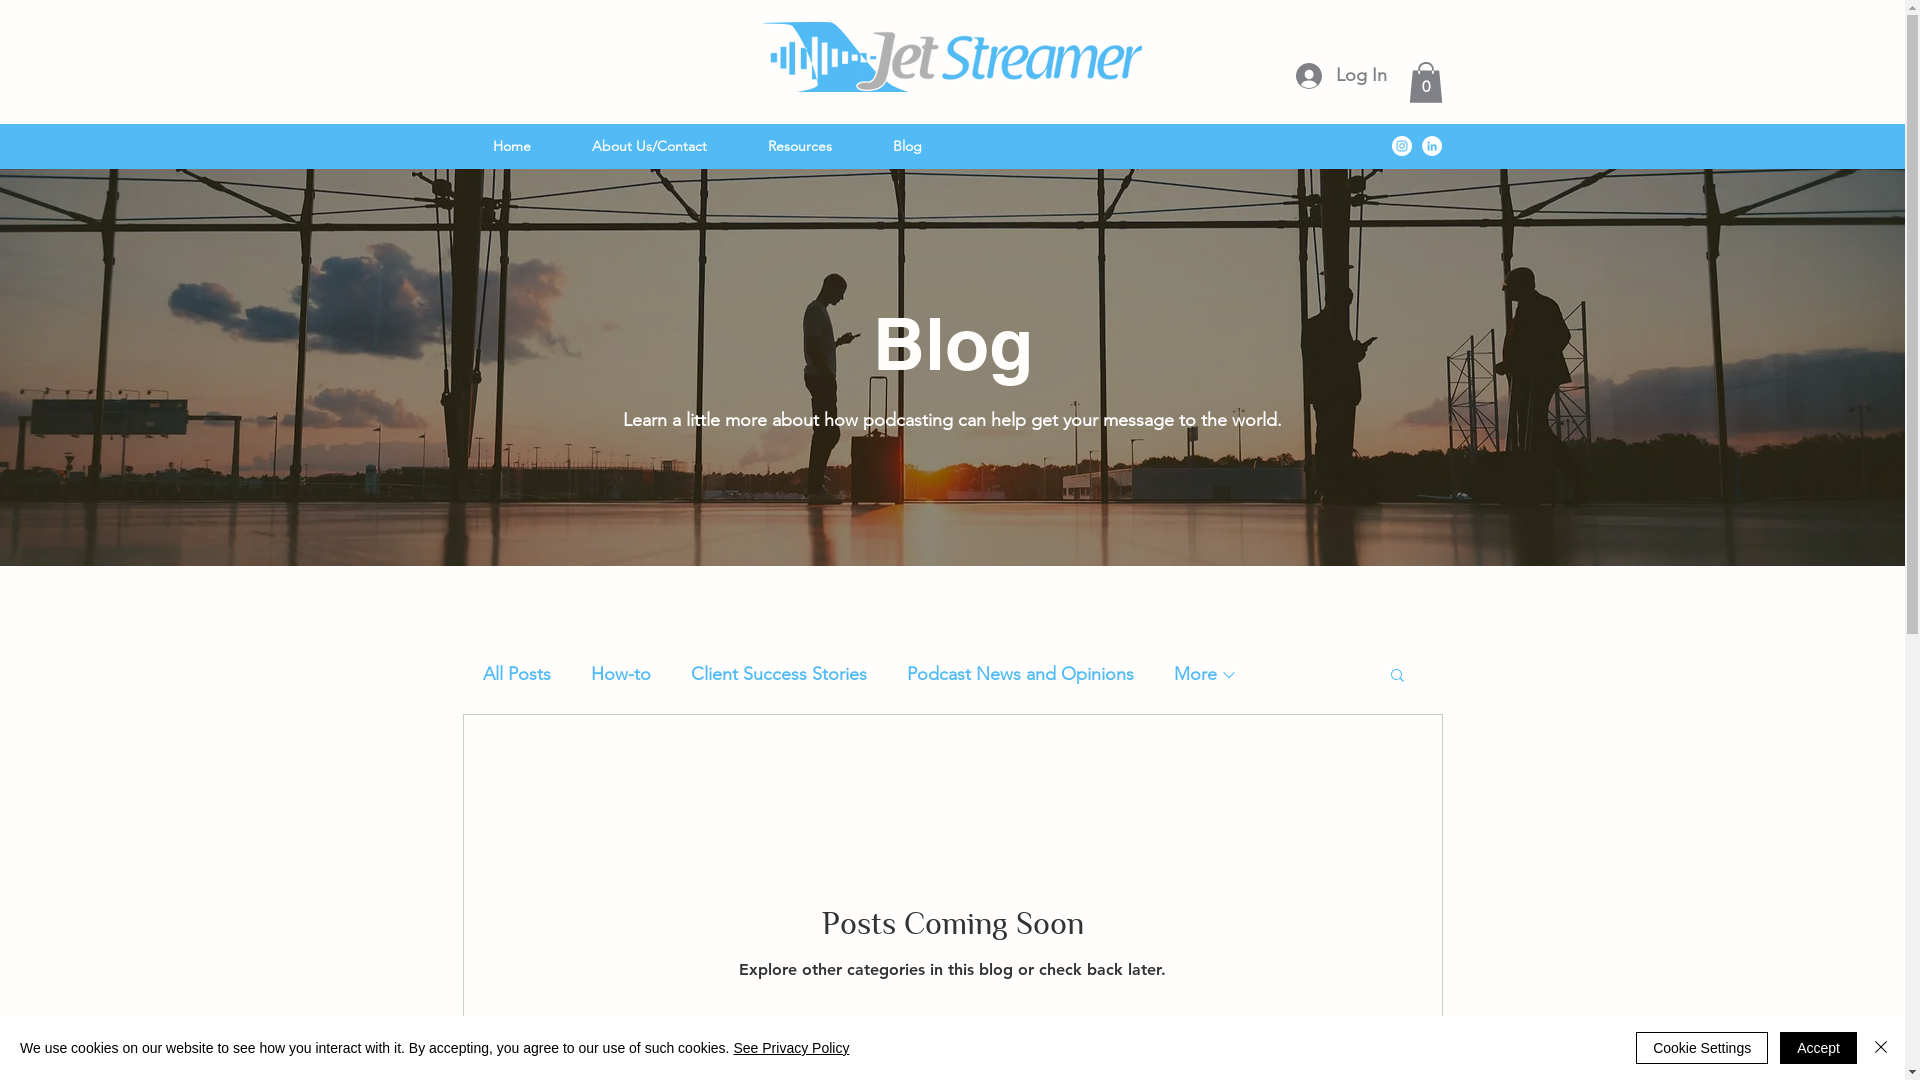  I want to click on How-to, so click(620, 674).